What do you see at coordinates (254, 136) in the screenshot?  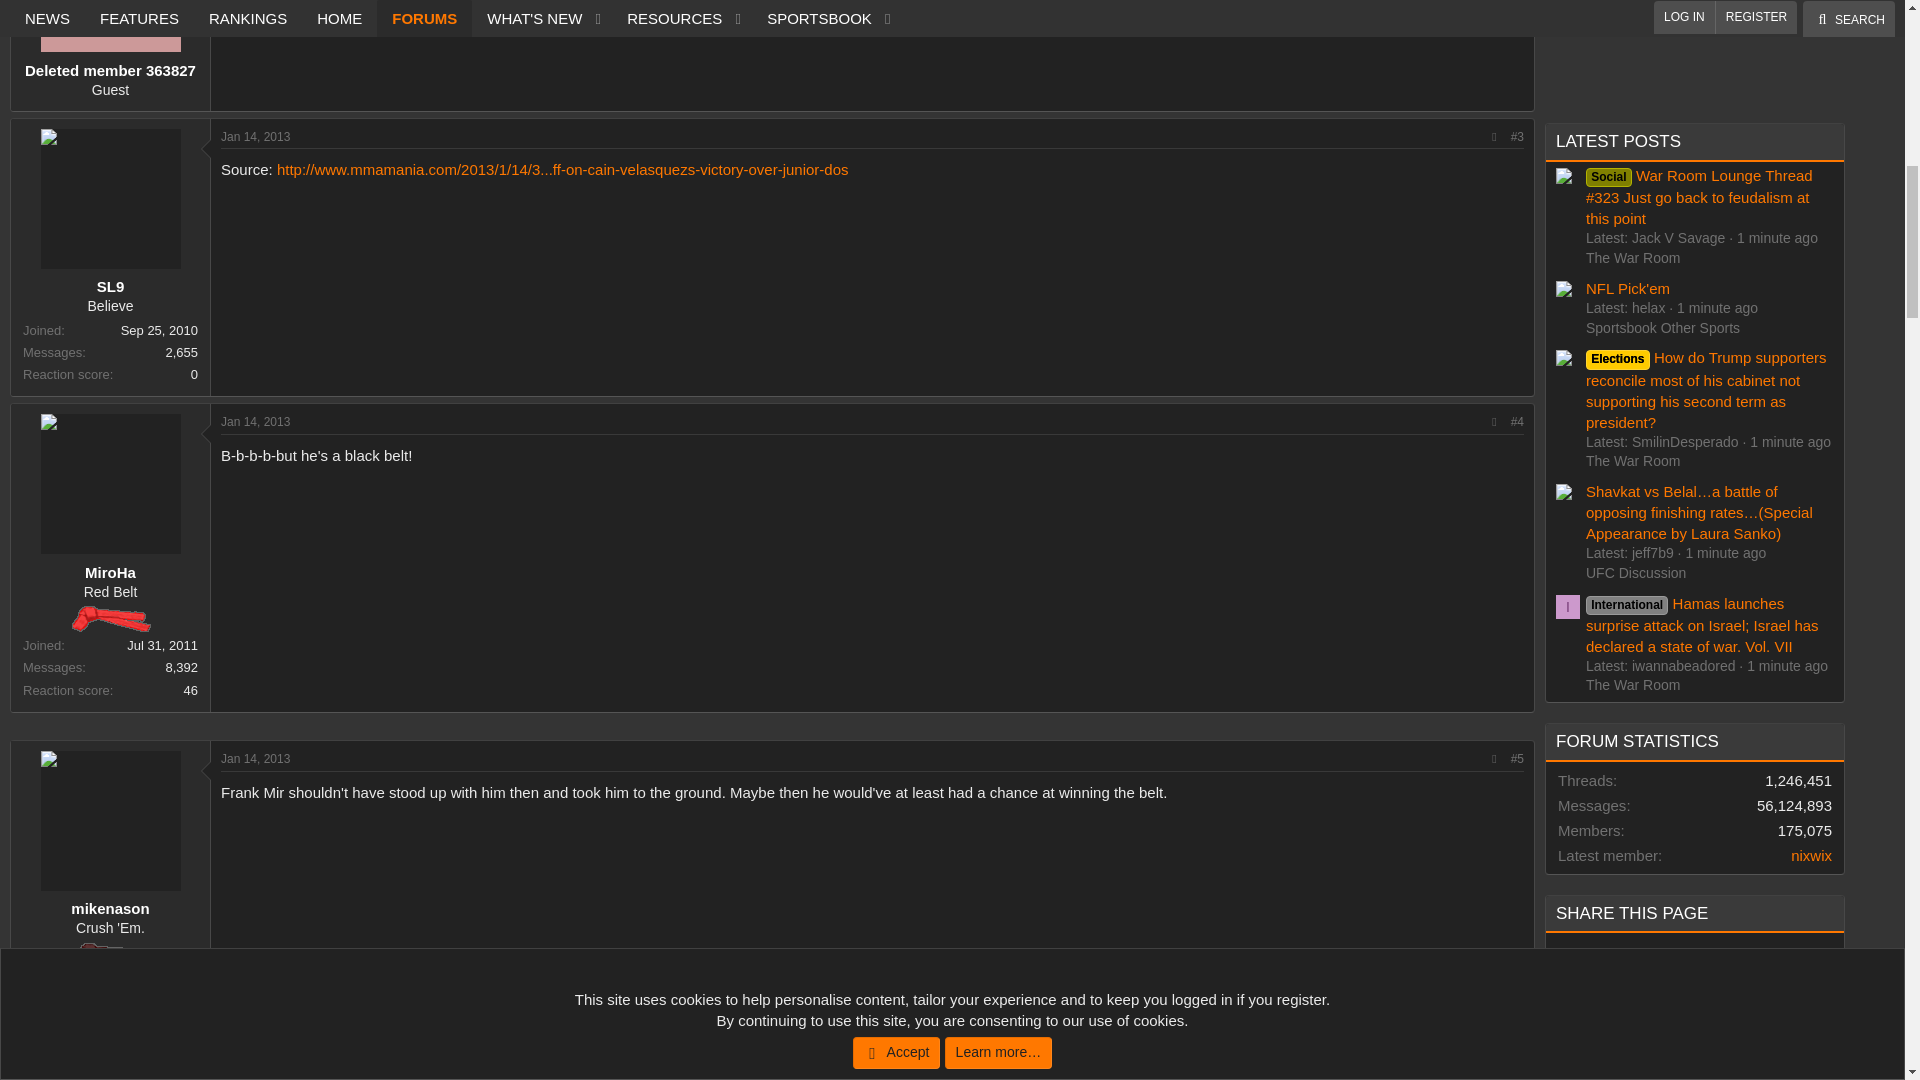 I see `Jan 14, 2013 at 4:37 AM` at bounding box center [254, 136].